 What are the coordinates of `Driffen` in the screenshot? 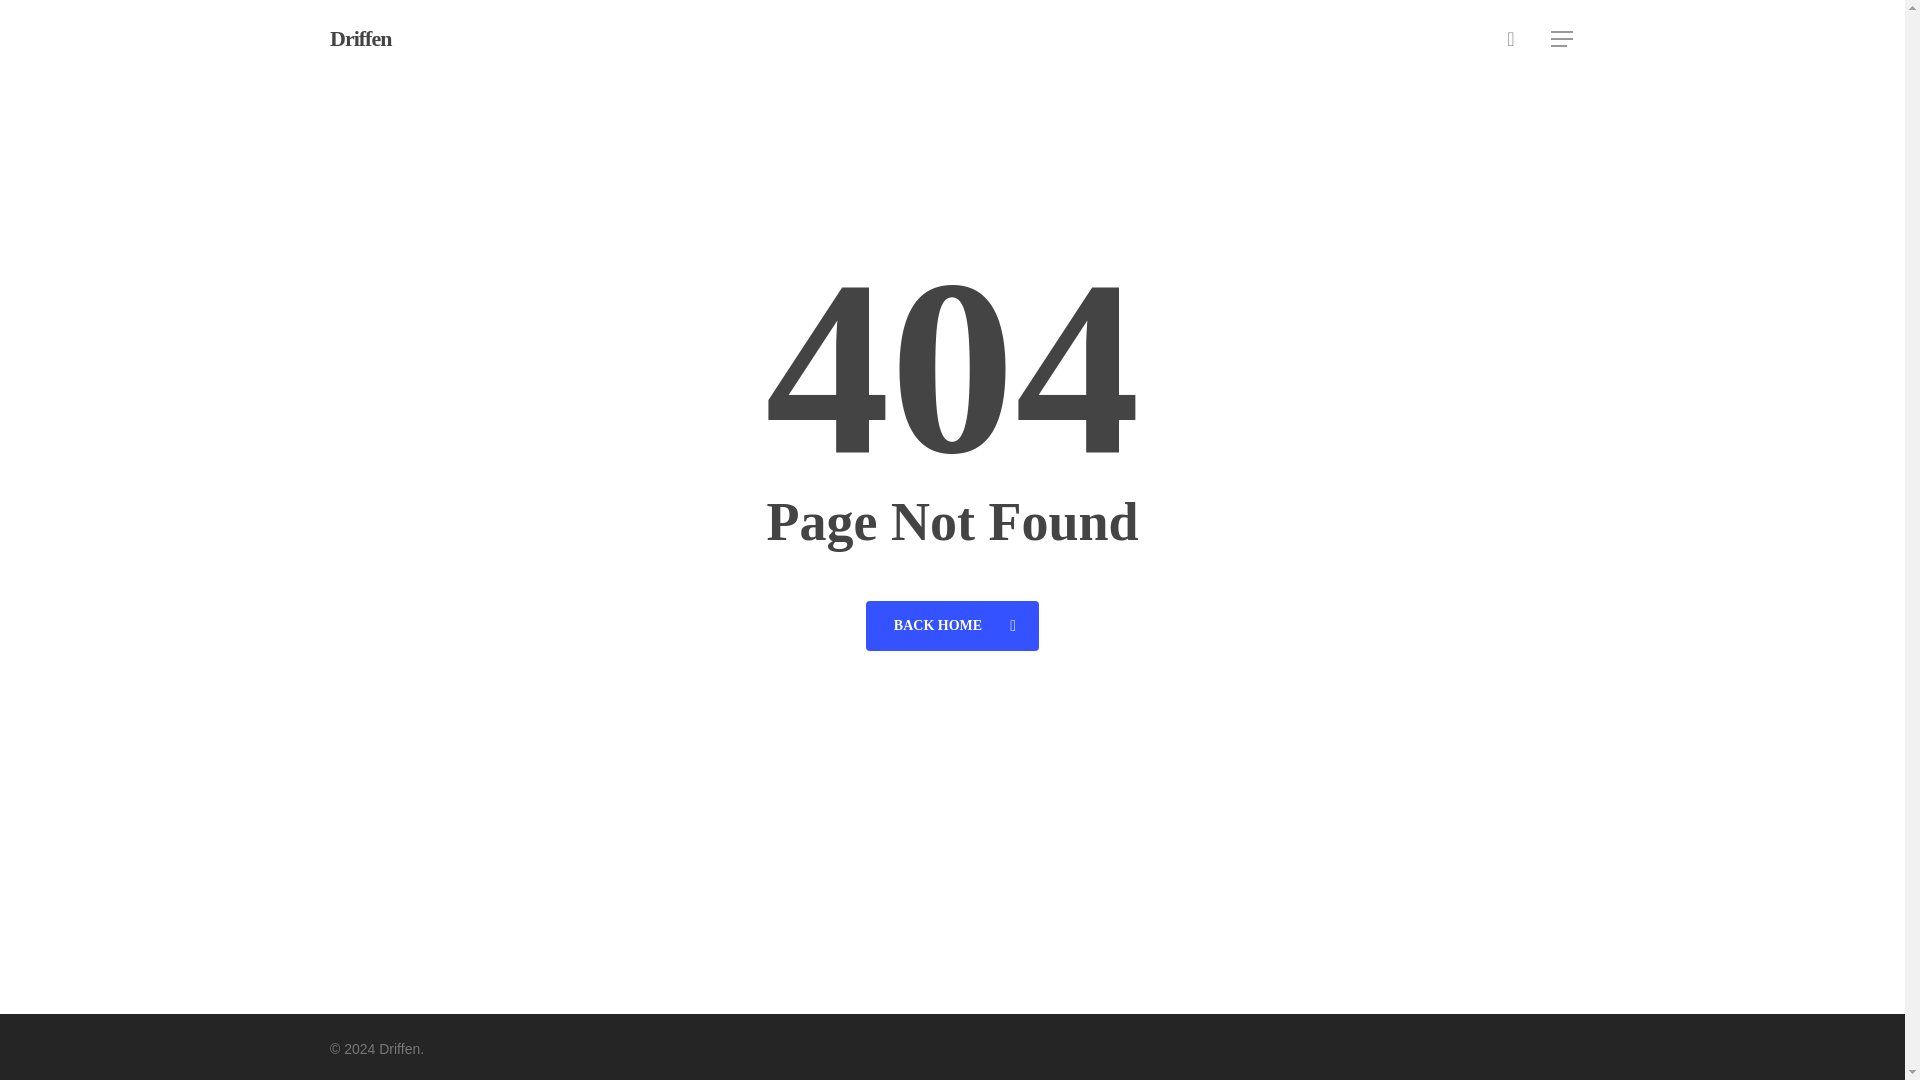 It's located at (360, 38).